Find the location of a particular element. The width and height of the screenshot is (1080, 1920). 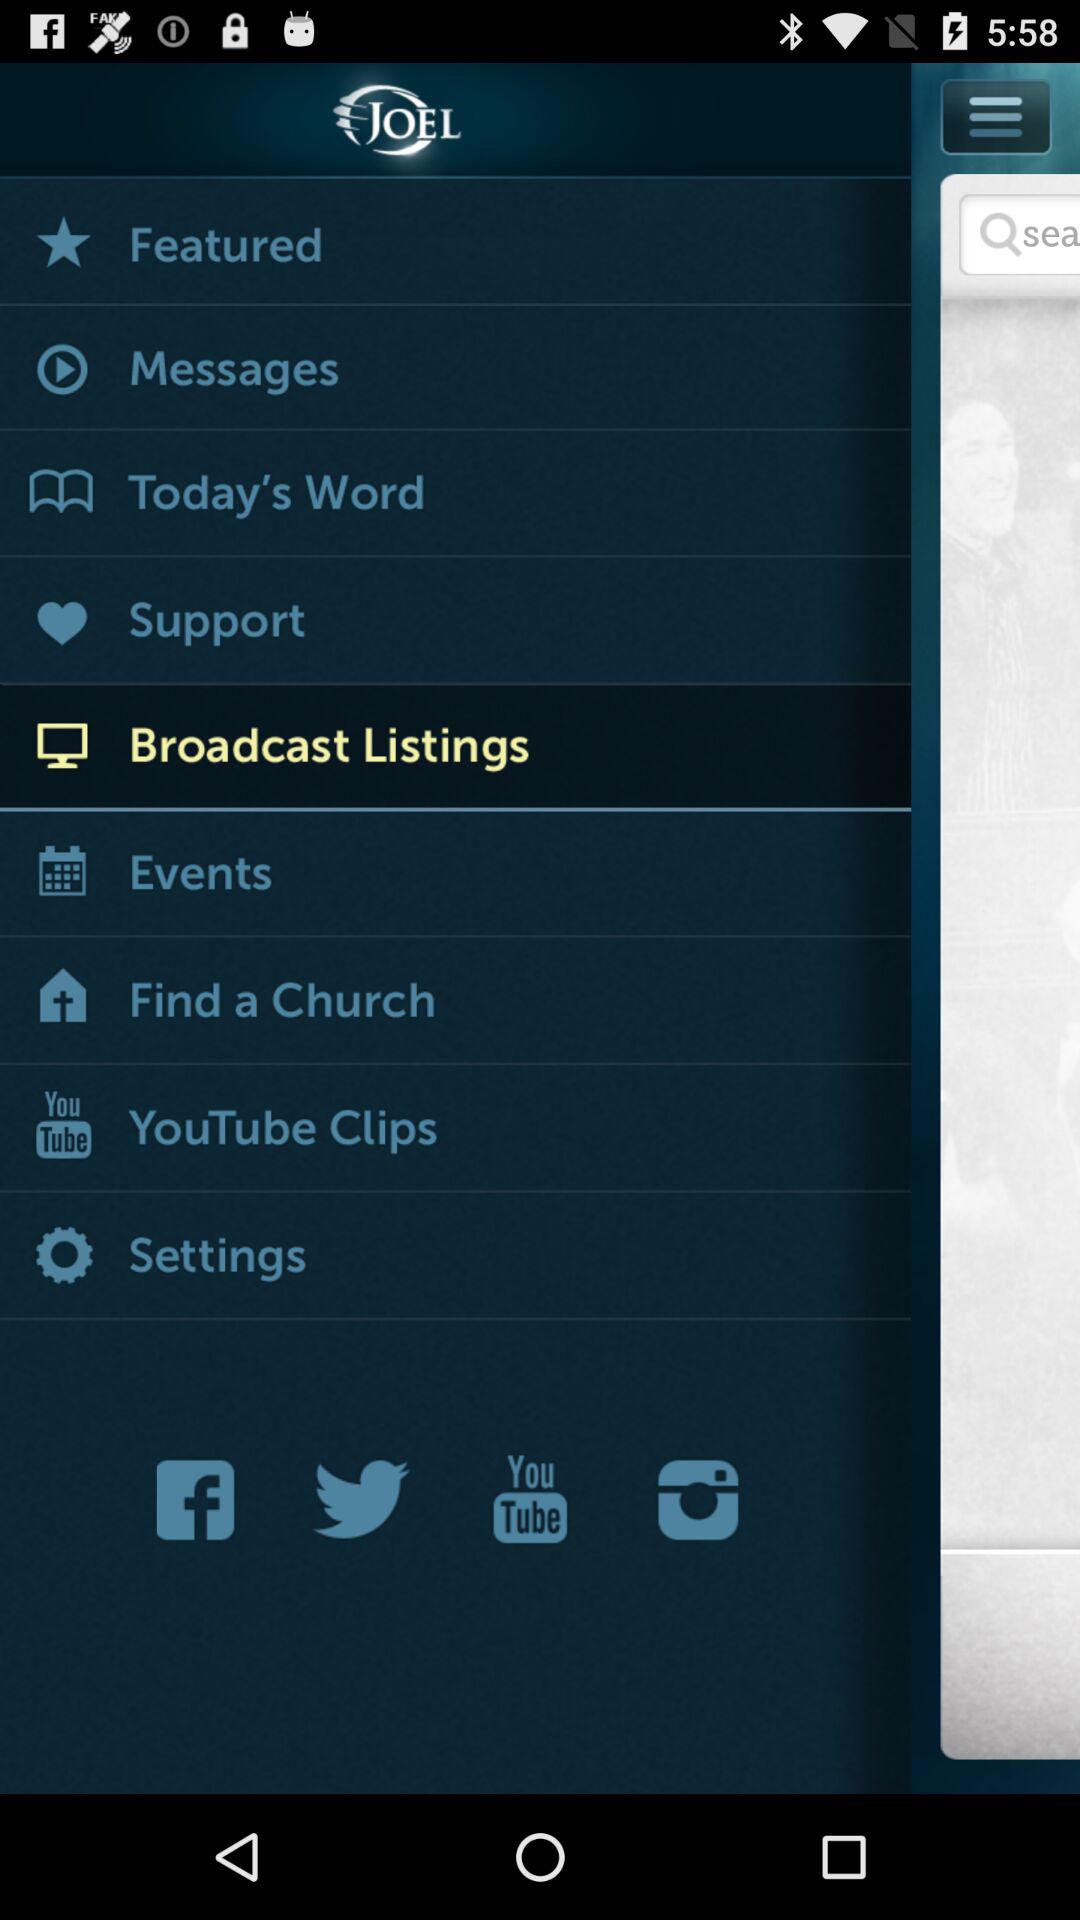

tap to menu is located at coordinates (997, 116).